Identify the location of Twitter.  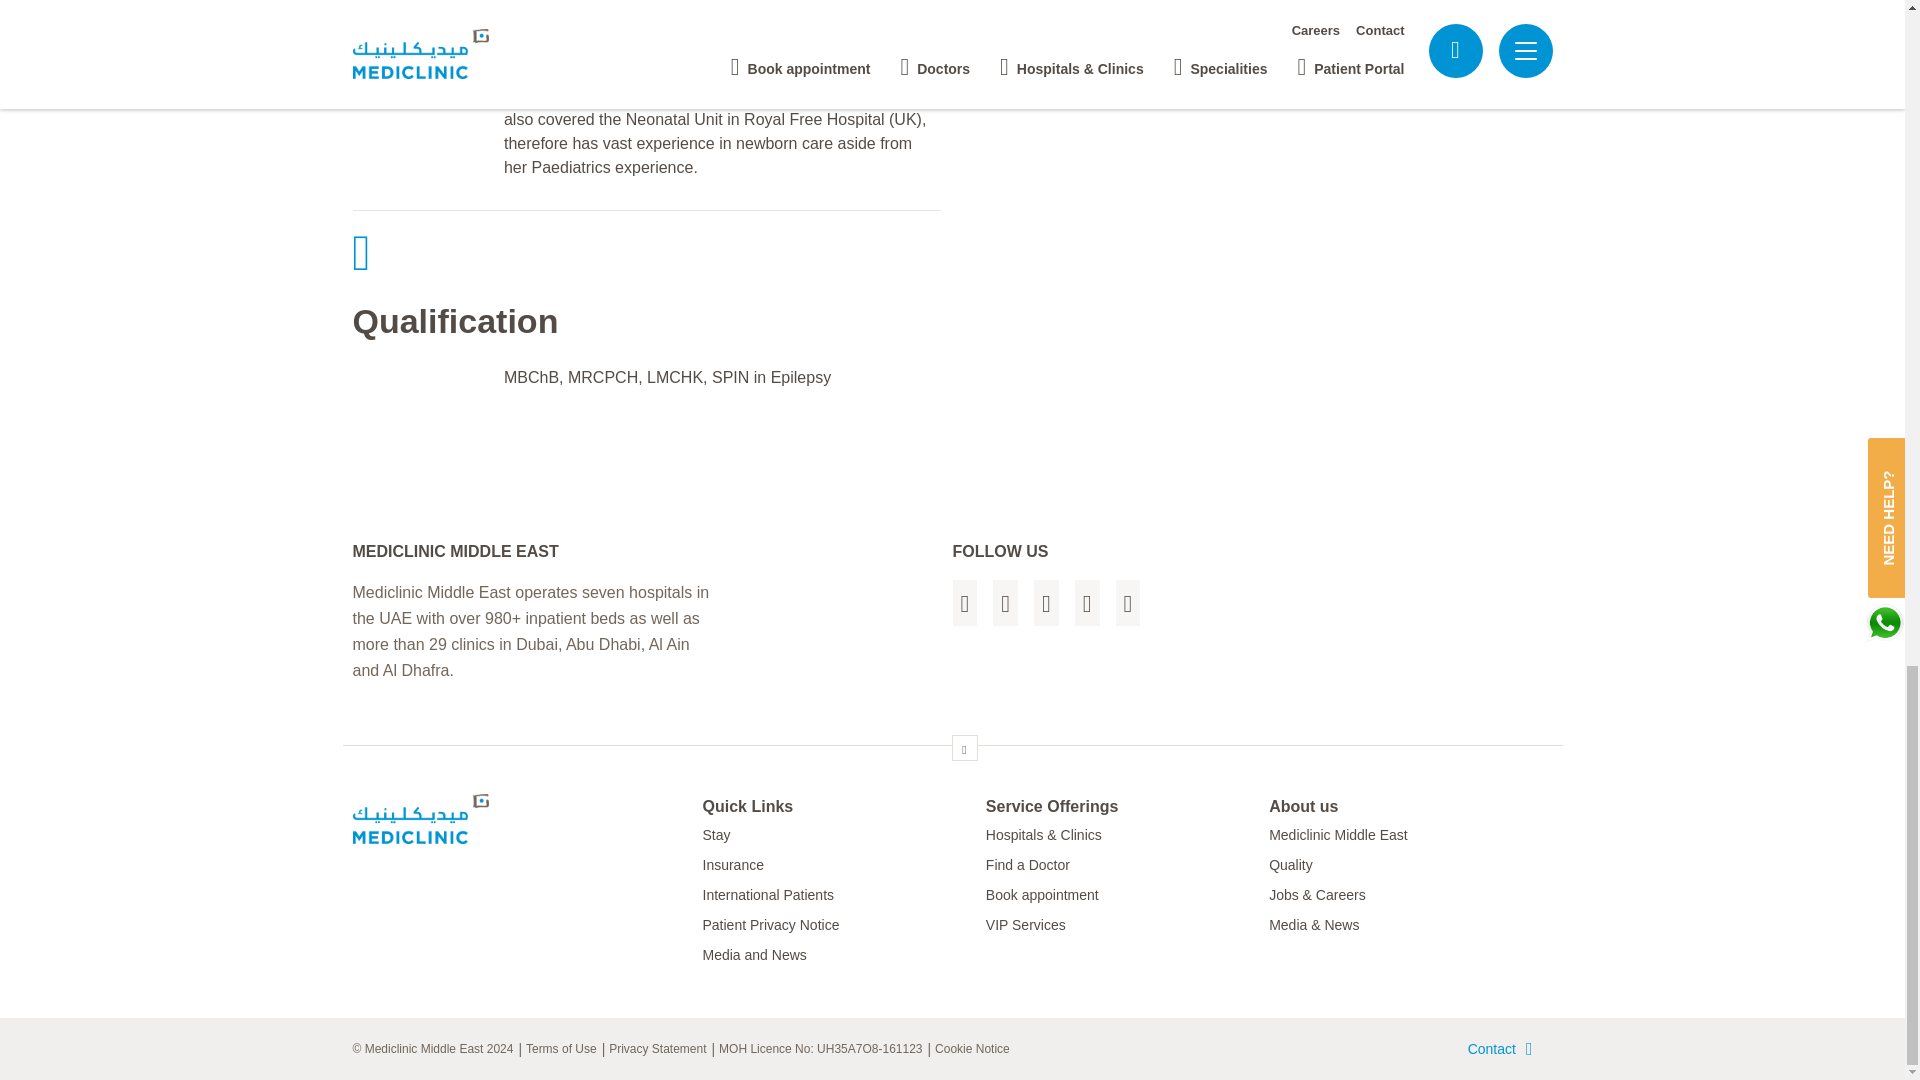
(1004, 602).